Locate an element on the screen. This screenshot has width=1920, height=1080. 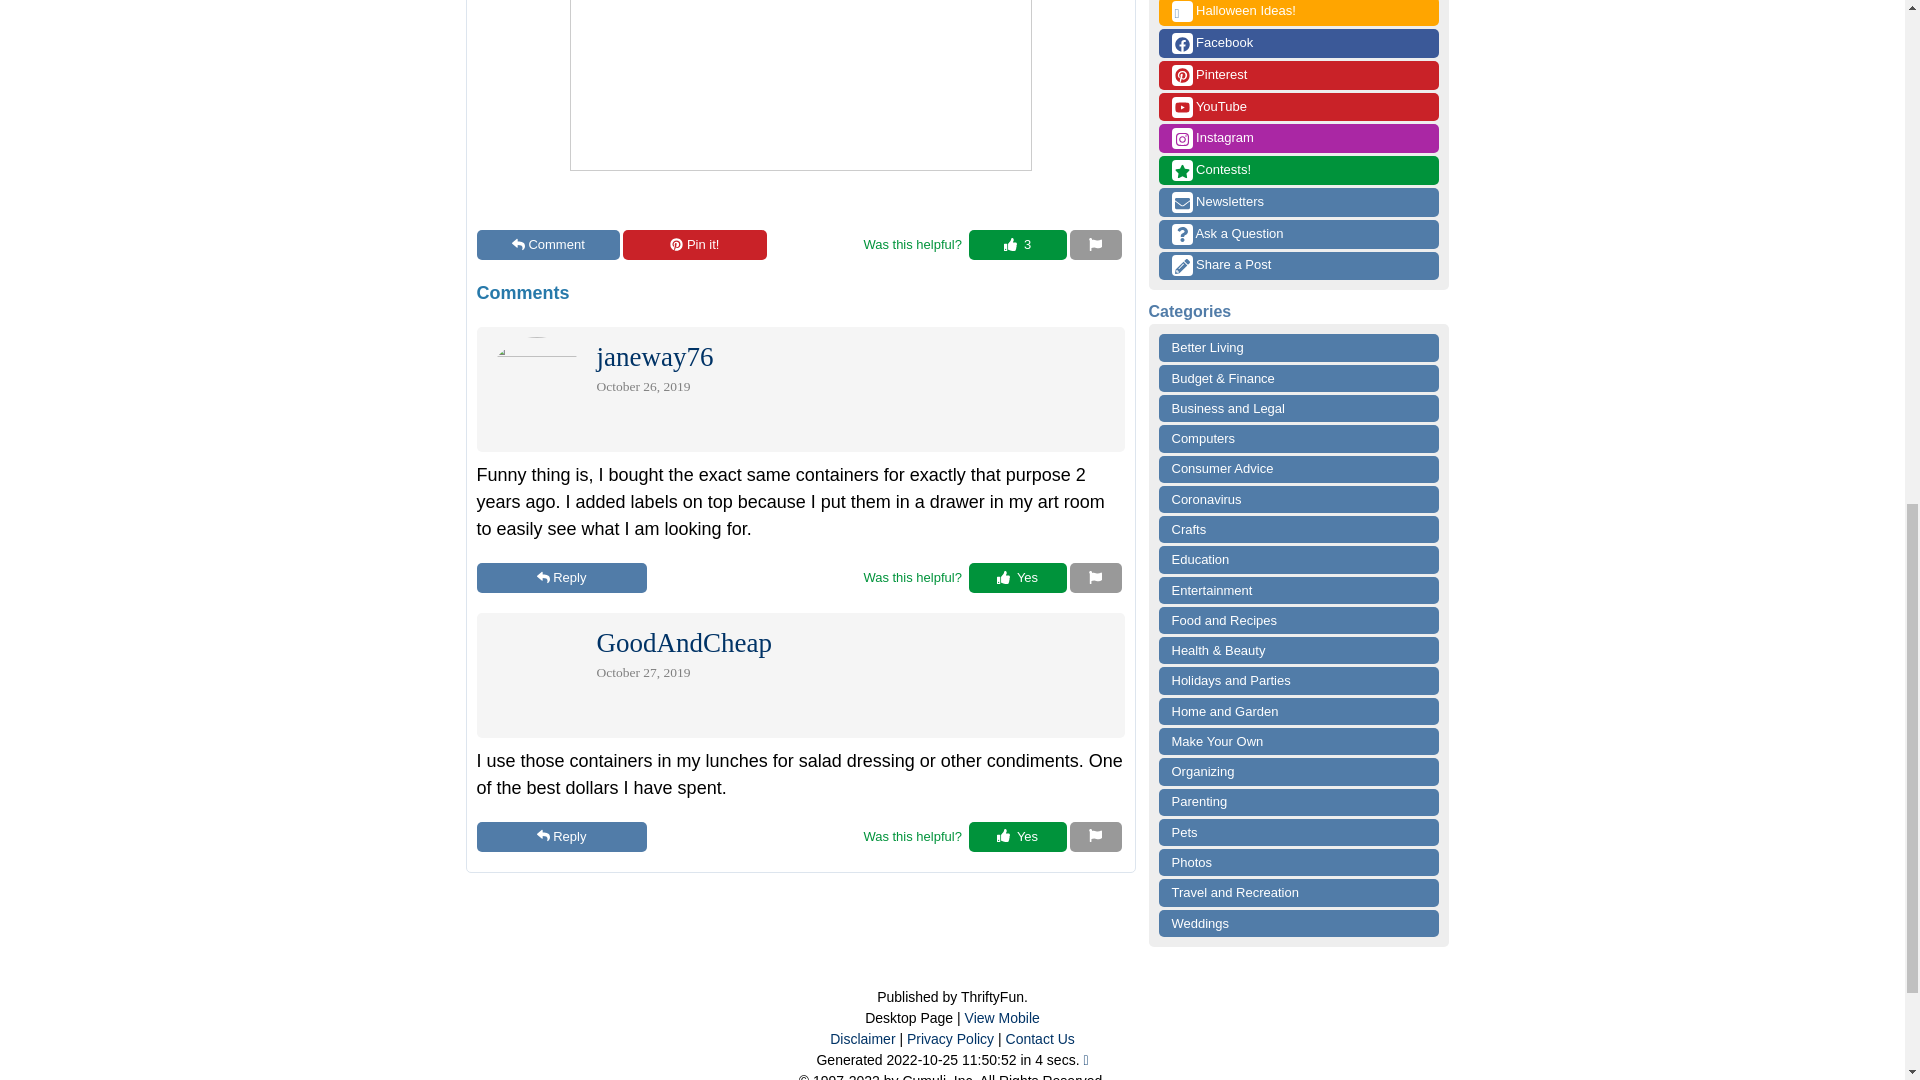
 Comment is located at coordinates (548, 245).